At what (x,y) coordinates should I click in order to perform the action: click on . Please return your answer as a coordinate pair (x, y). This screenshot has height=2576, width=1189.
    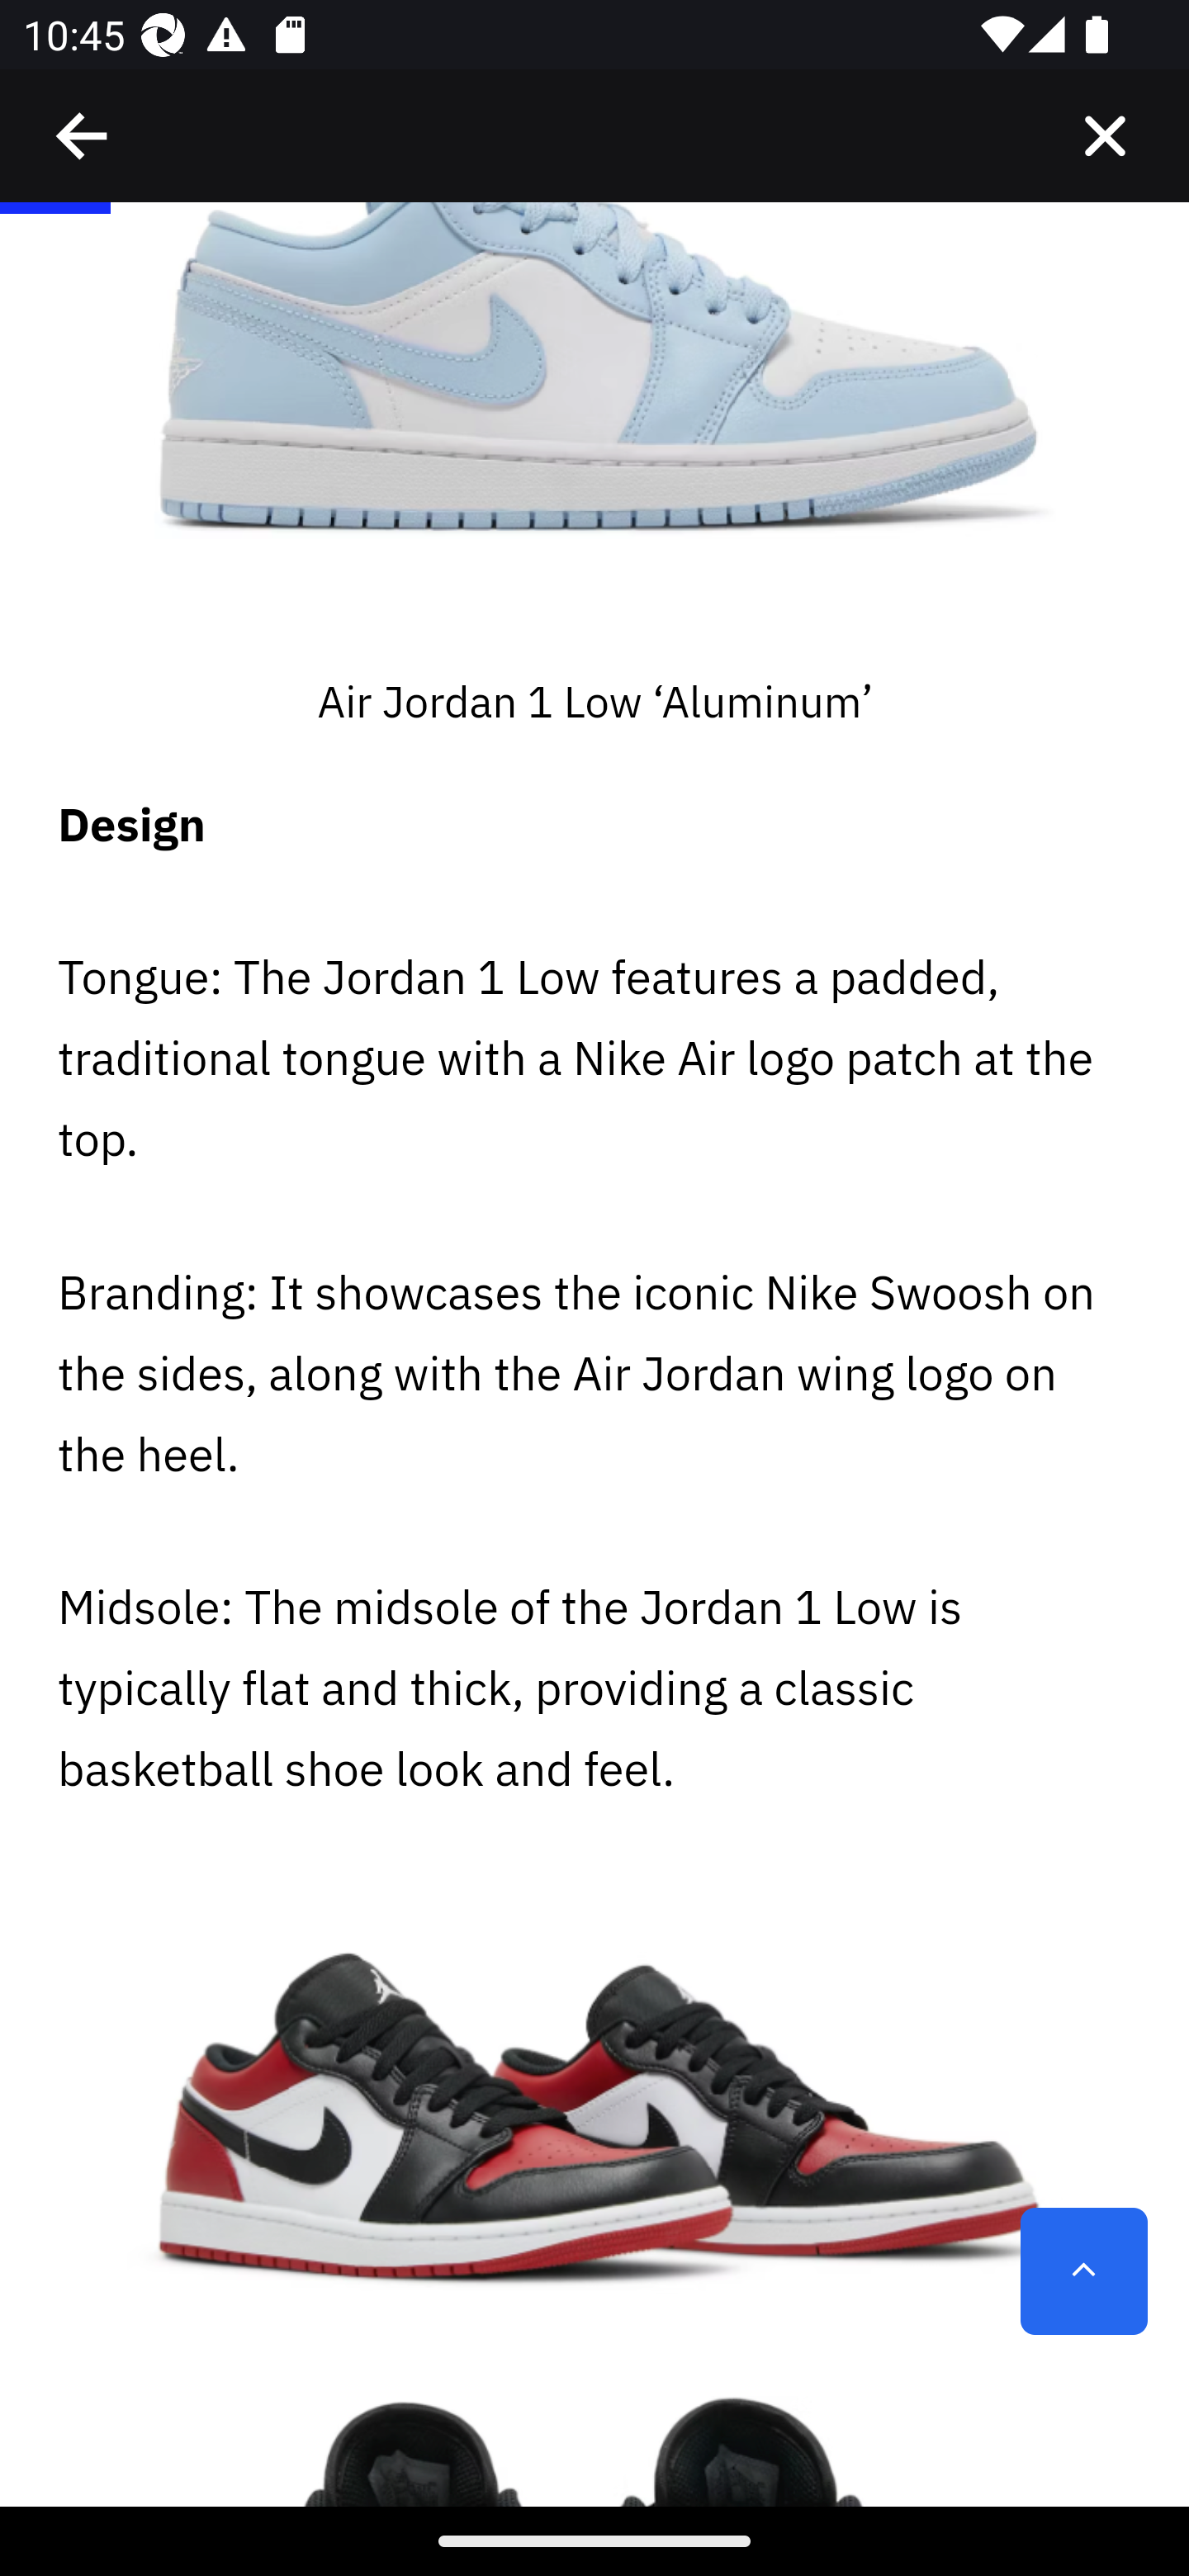
    Looking at the image, I should click on (83, 136).